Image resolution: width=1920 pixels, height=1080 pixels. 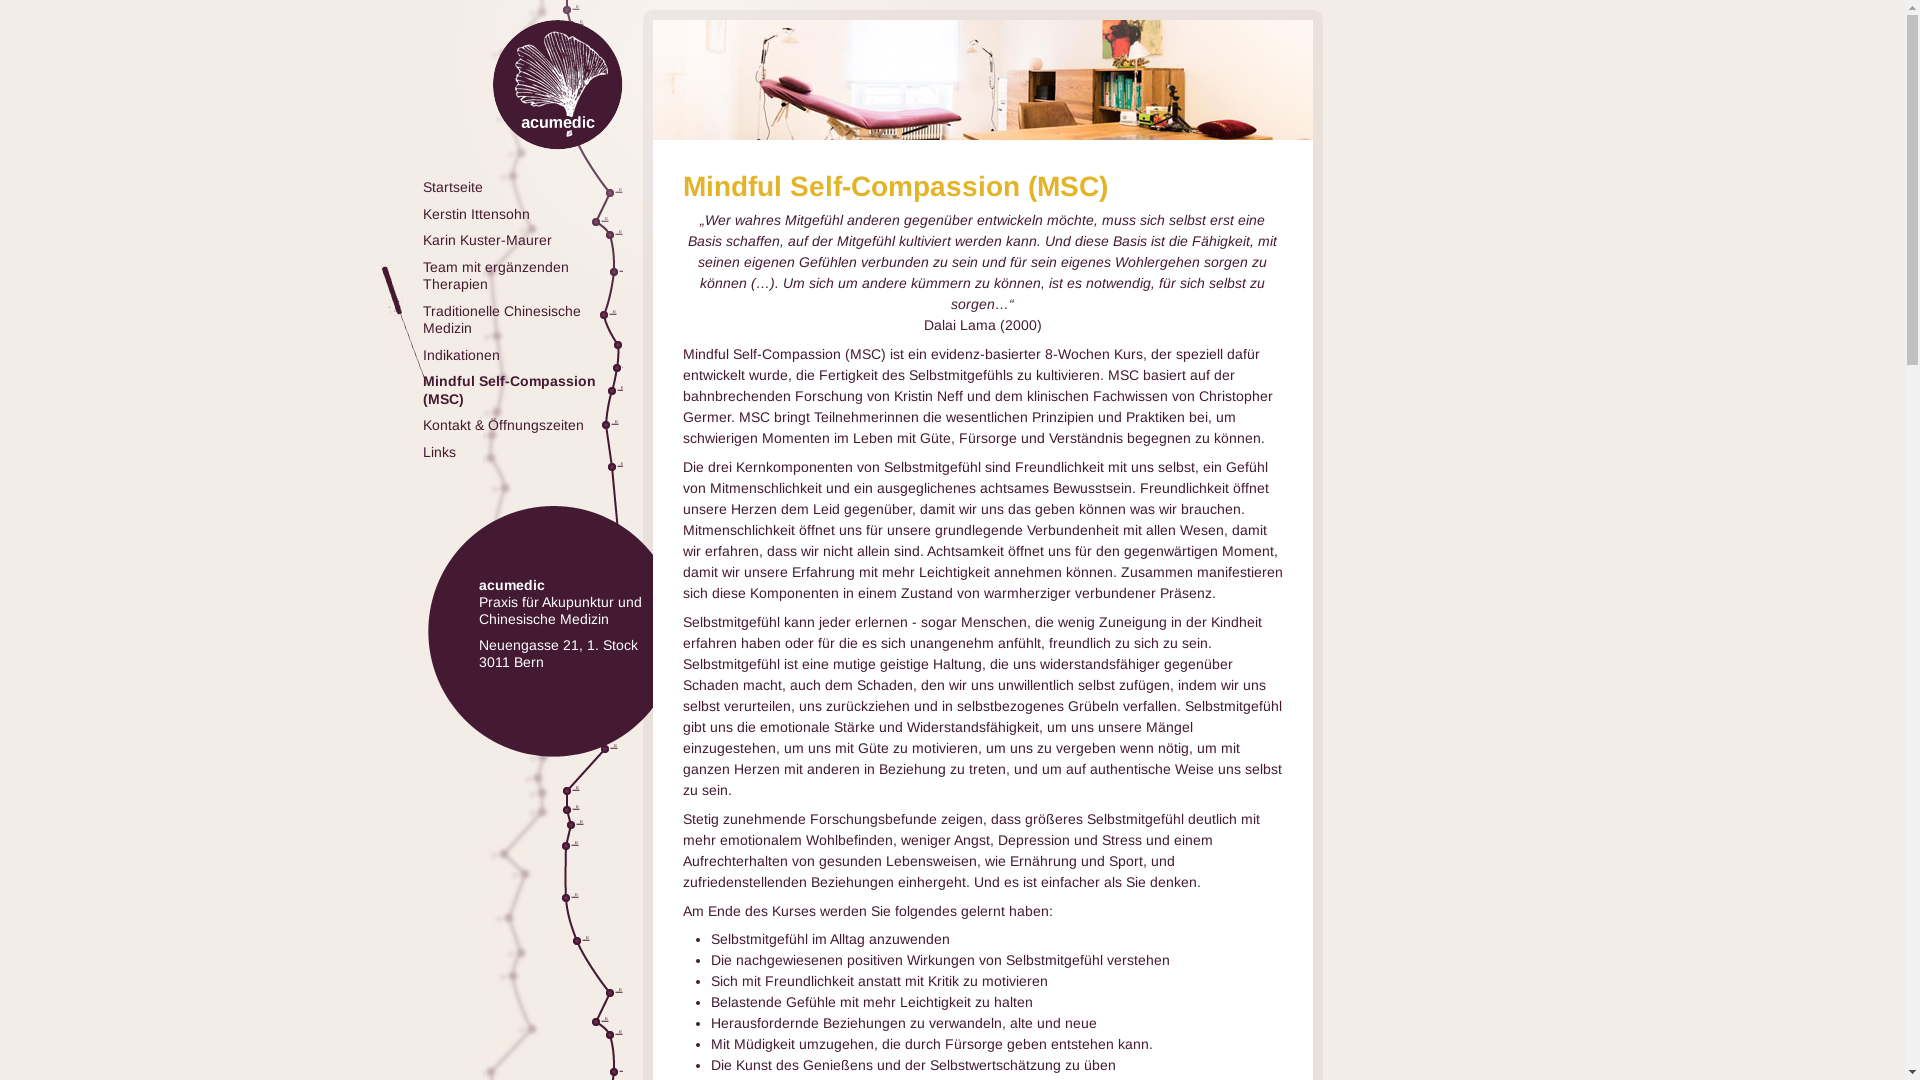 What do you see at coordinates (522, 320) in the screenshot?
I see `Traditionelle Chinesische Medizin` at bounding box center [522, 320].